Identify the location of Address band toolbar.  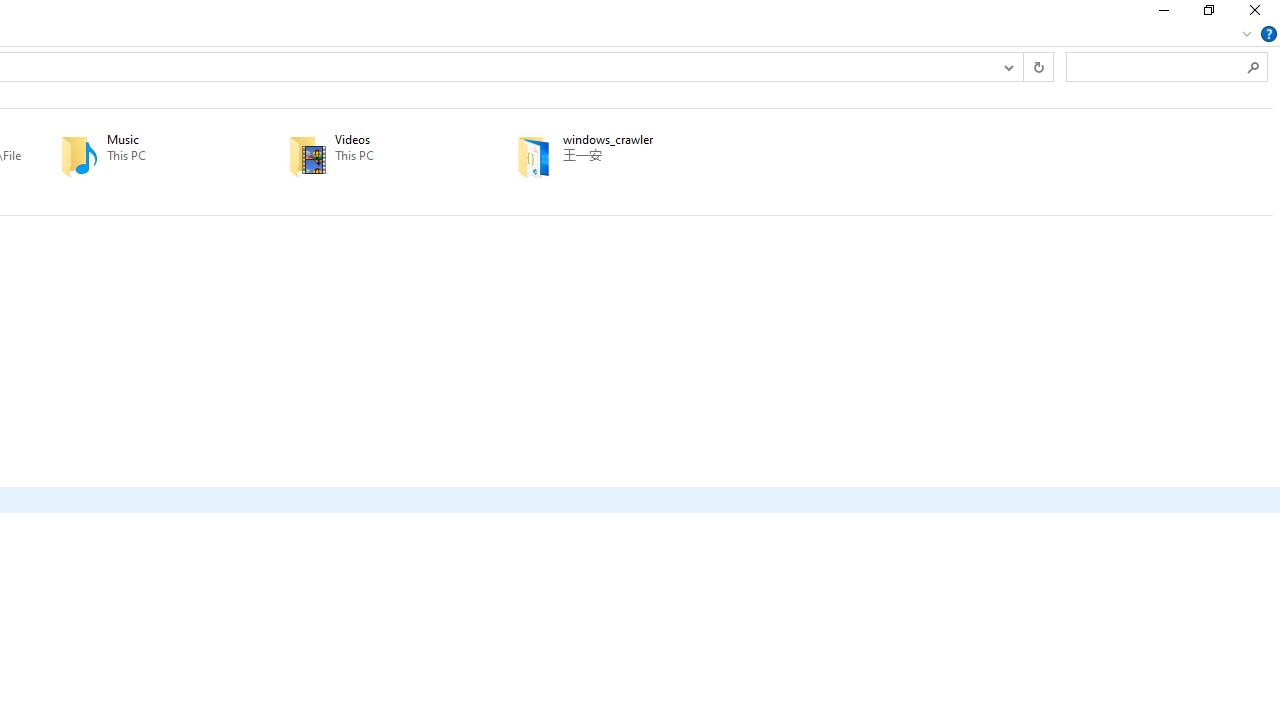
(1023, 66).